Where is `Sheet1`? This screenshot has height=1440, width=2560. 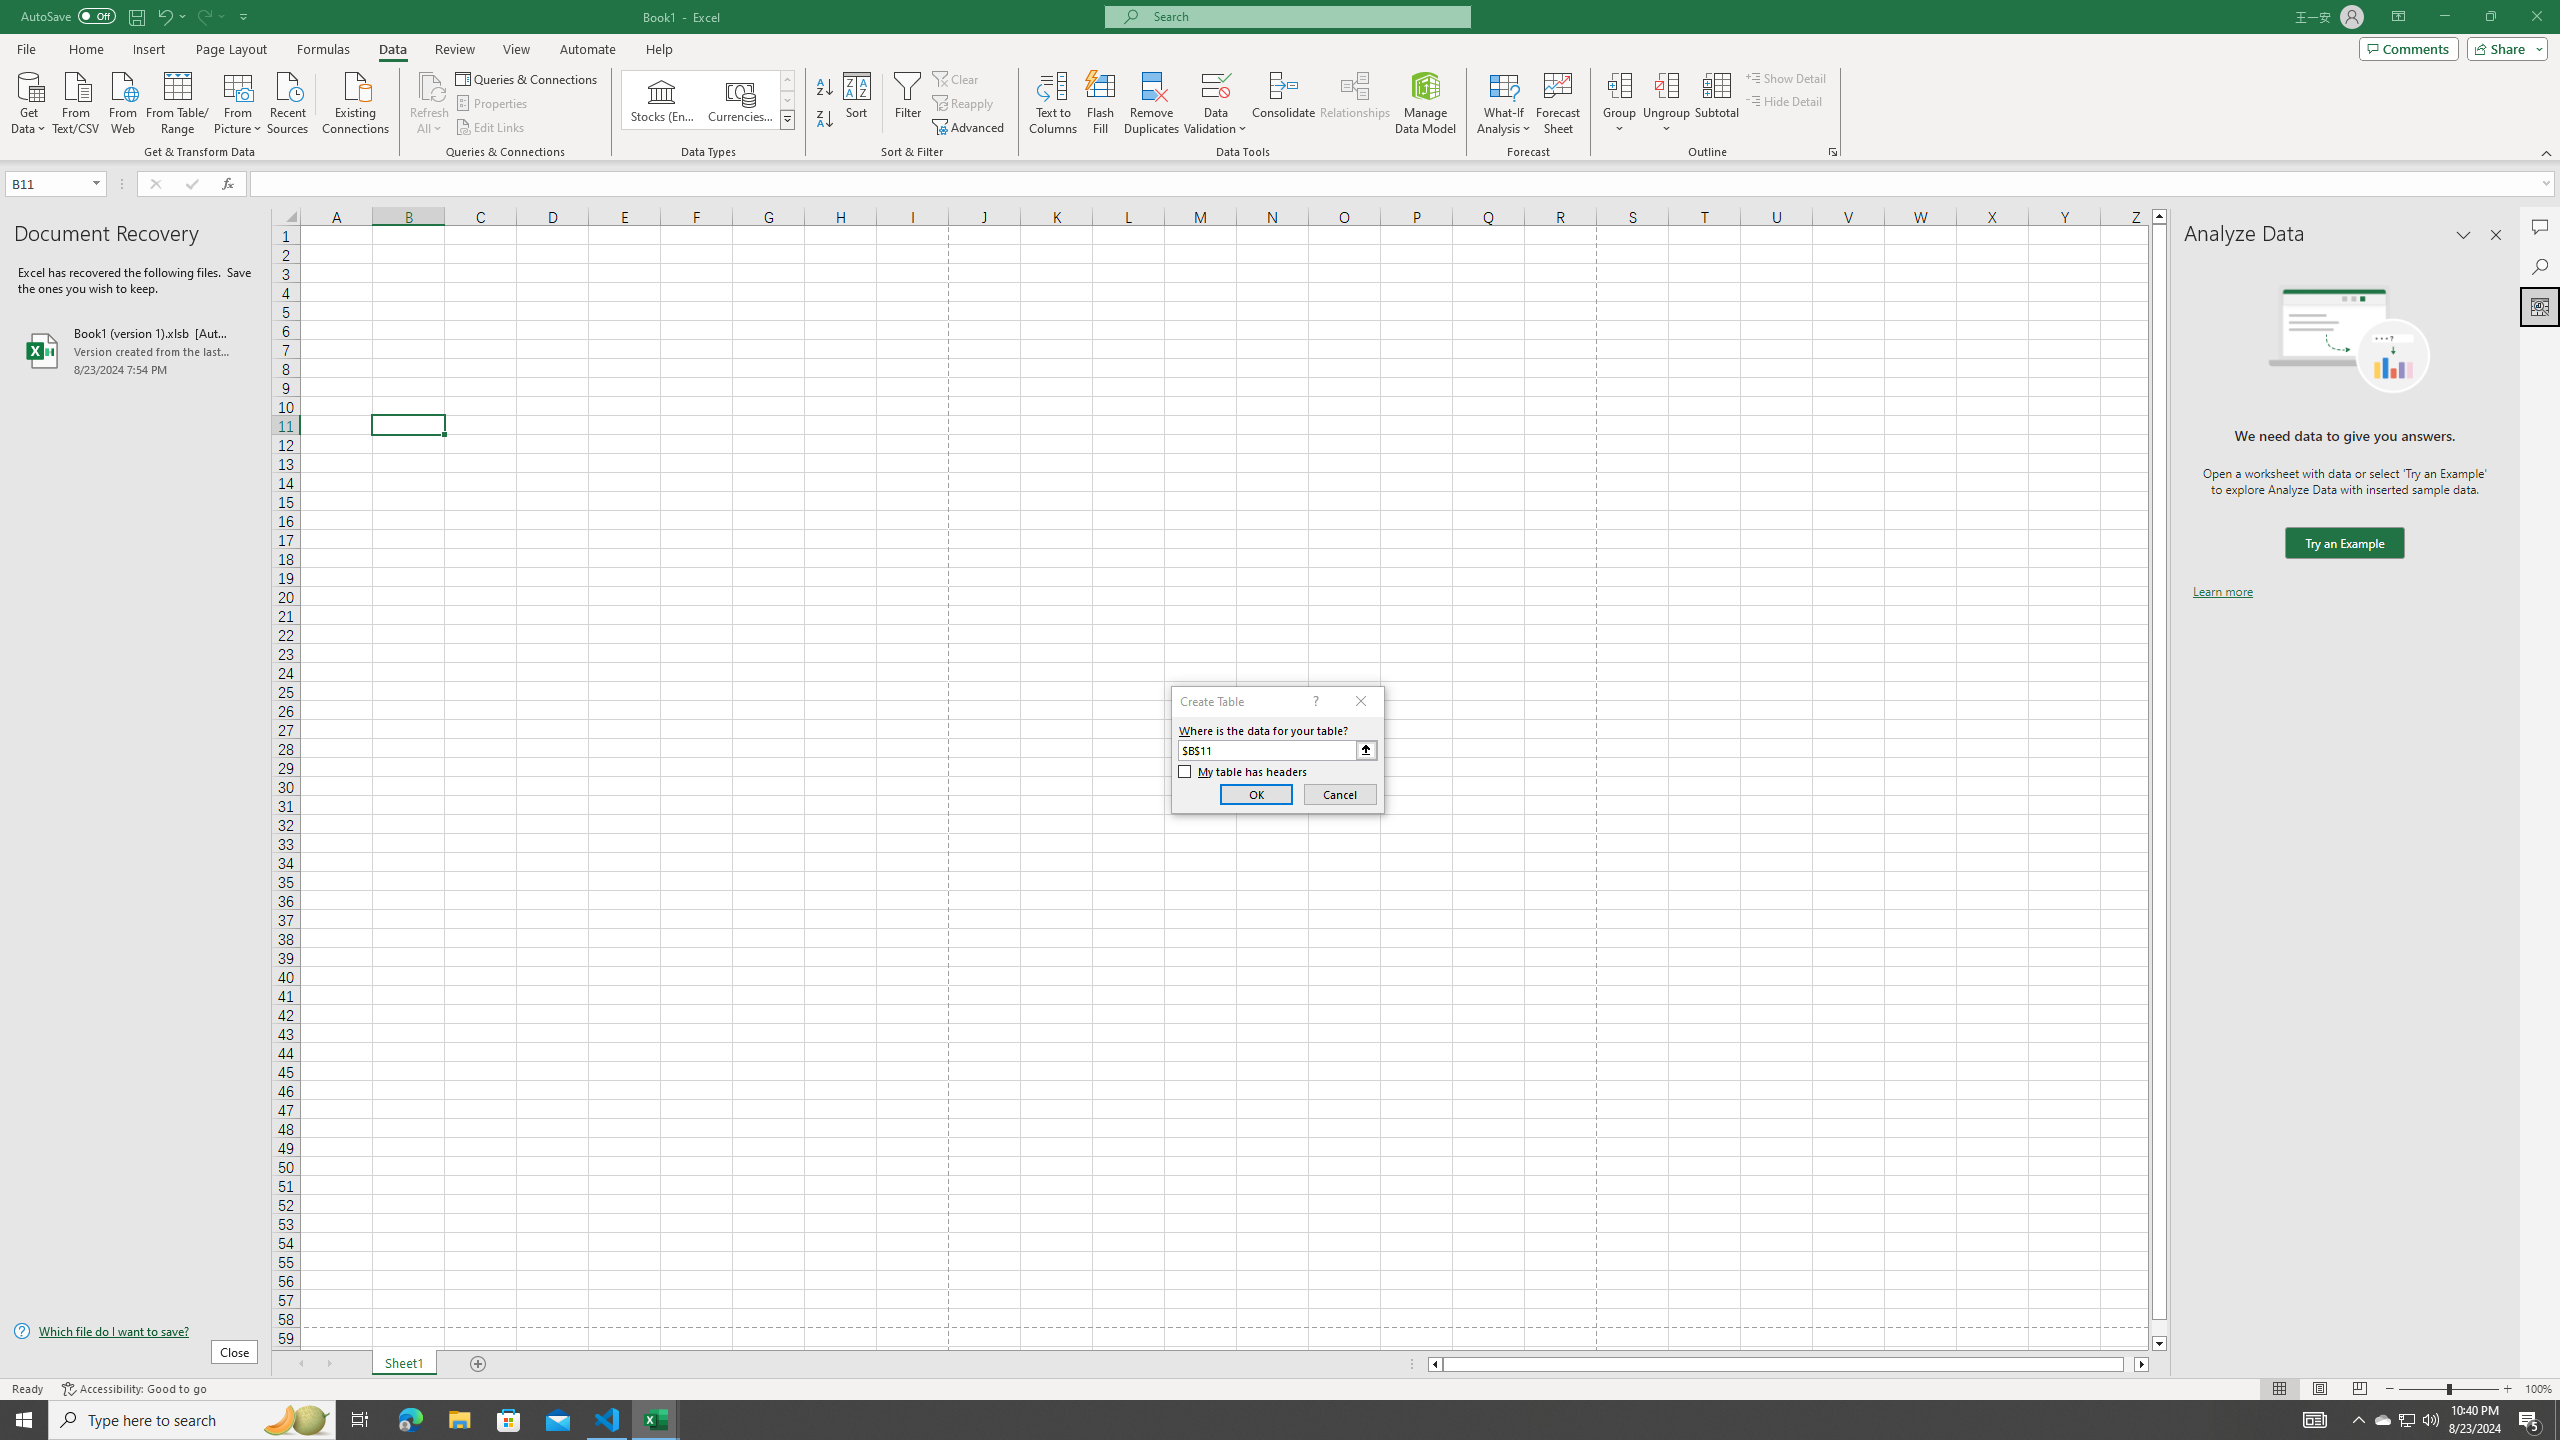
Sheet1 is located at coordinates (404, 1364).